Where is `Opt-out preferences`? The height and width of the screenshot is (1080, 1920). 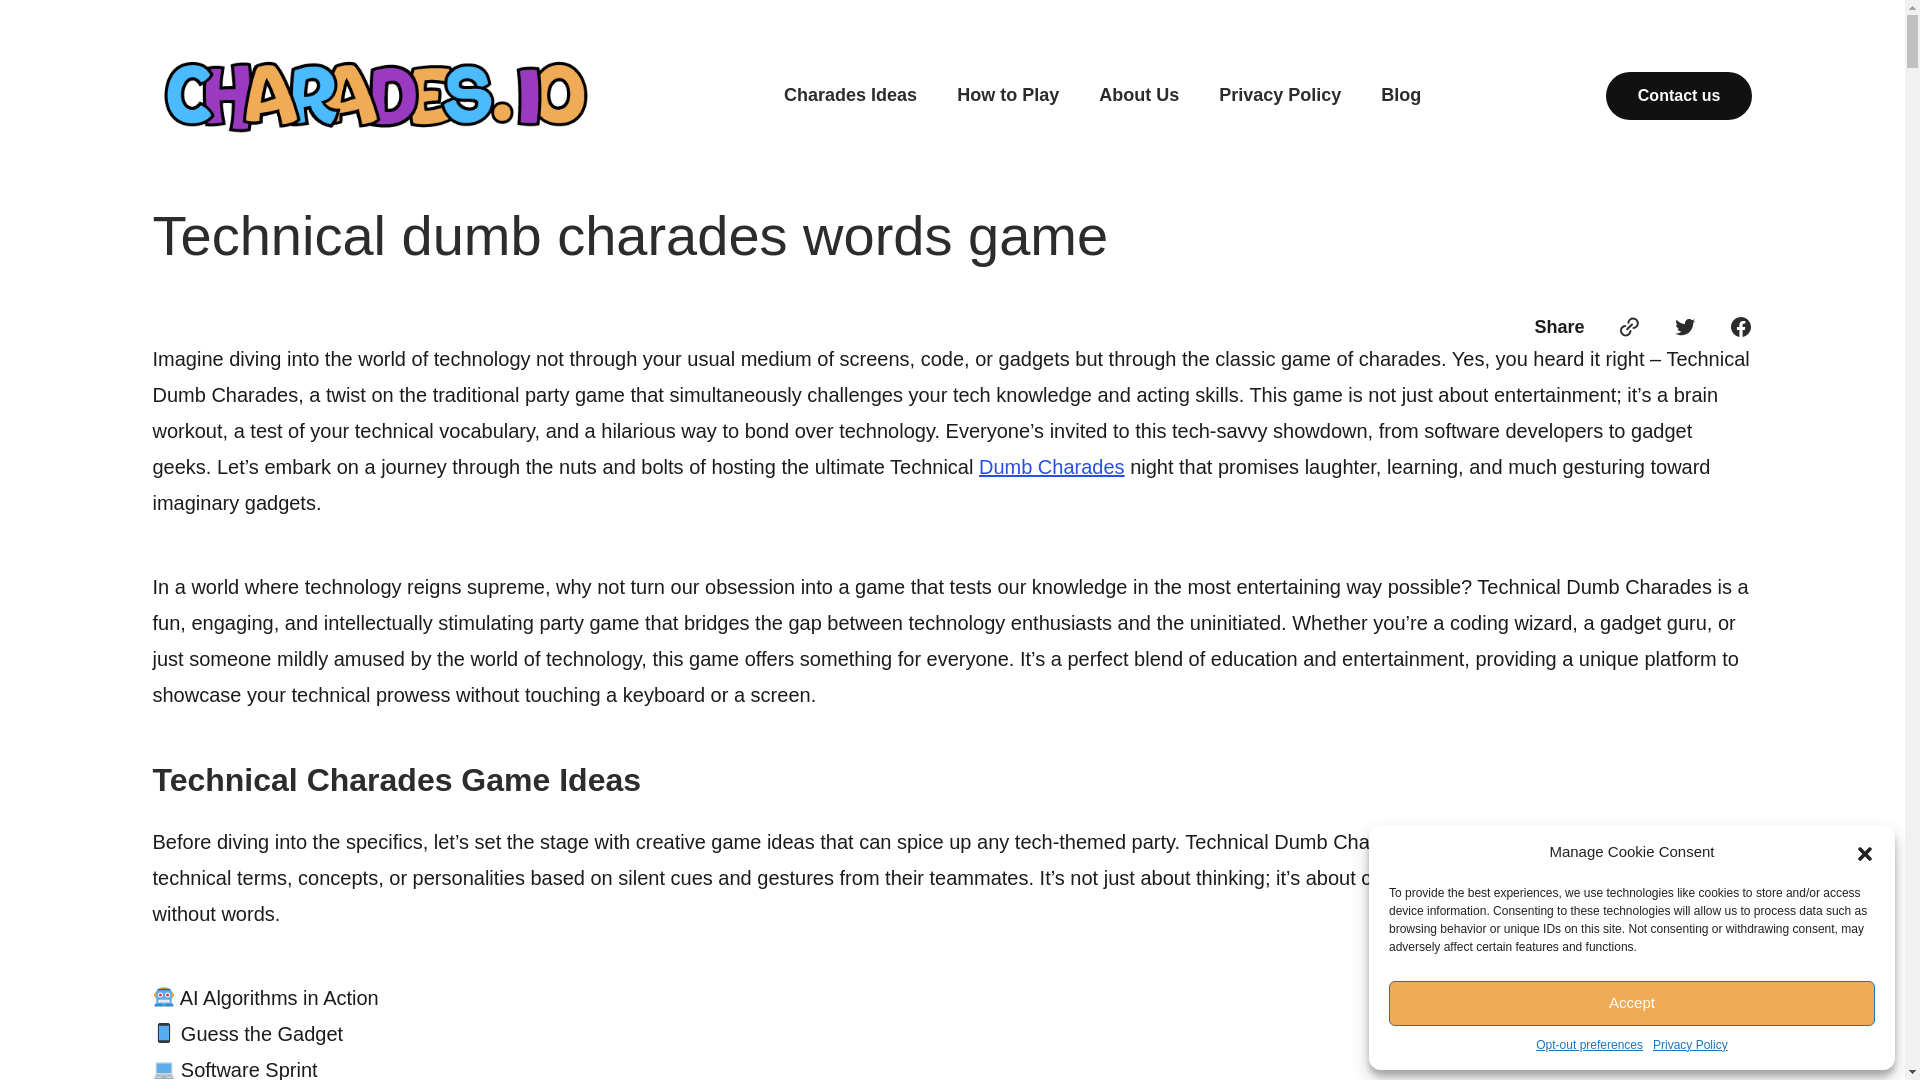
Opt-out preferences is located at coordinates (1590, 1045).